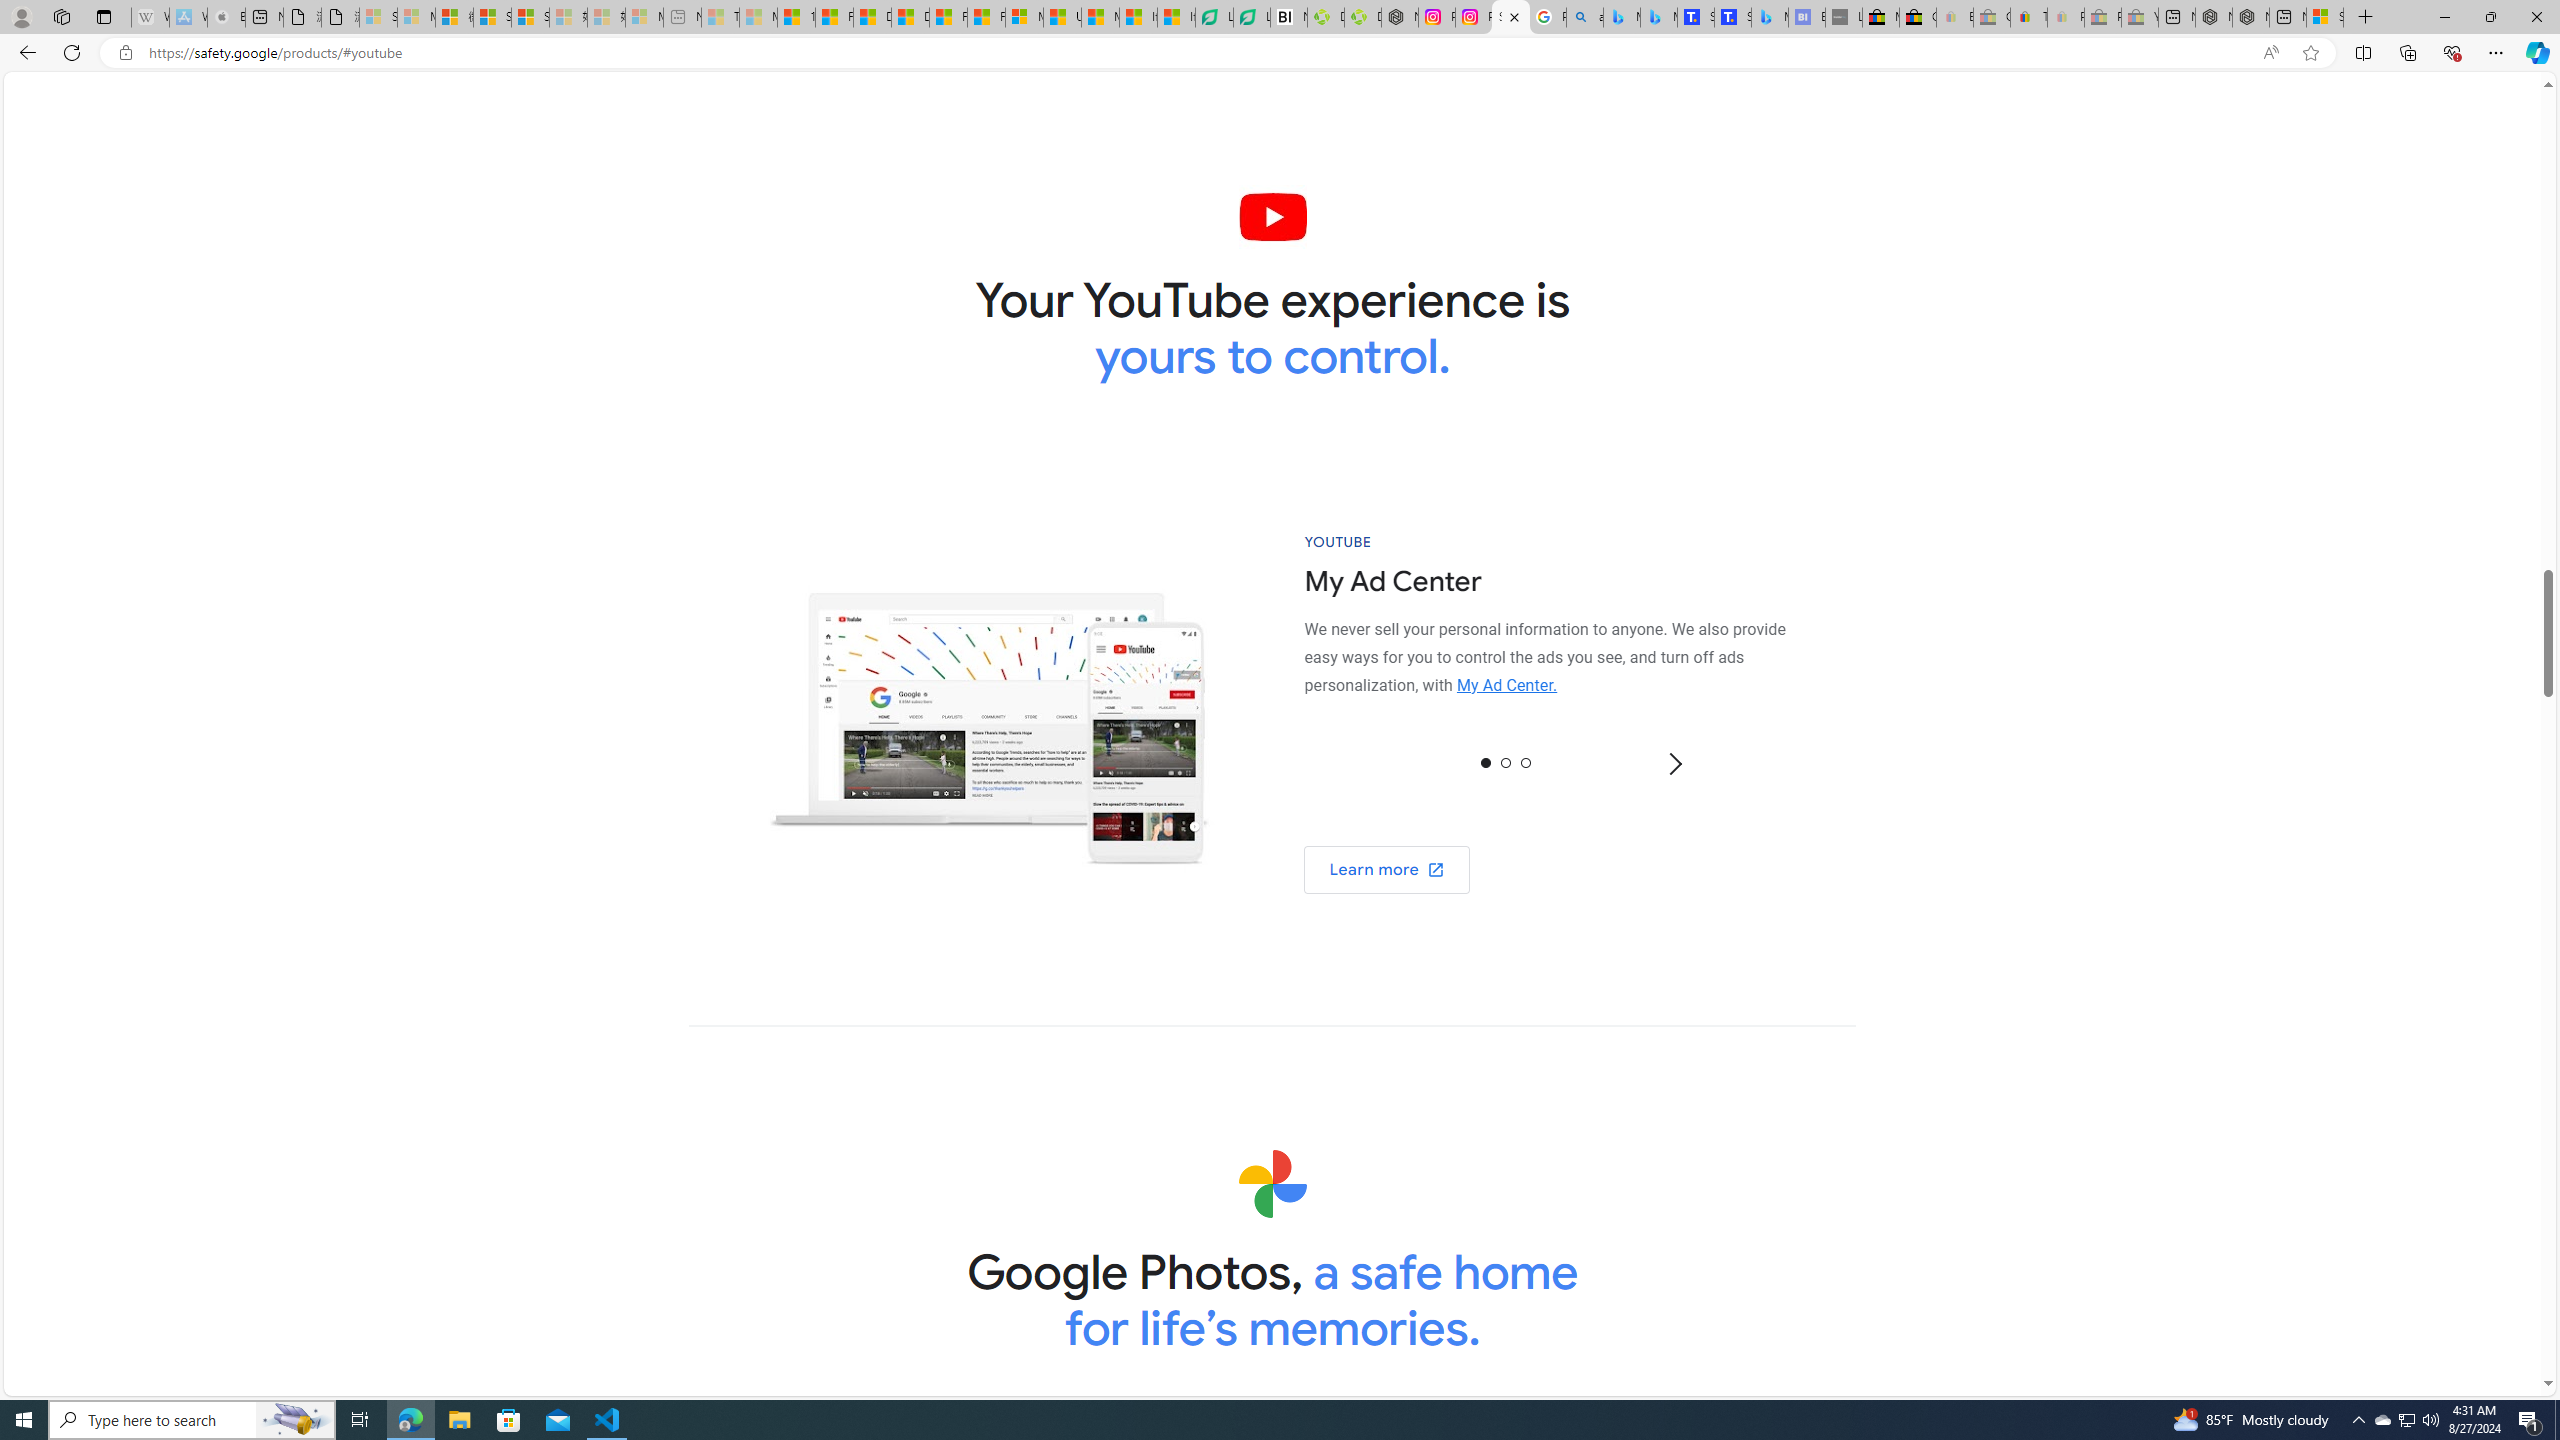 The height and width of the screenshot is (1440, 2560). Describe the element at coordinates (1253, 17) in the screenshot. I see `LendingTree - Compare Lenders` at that location.